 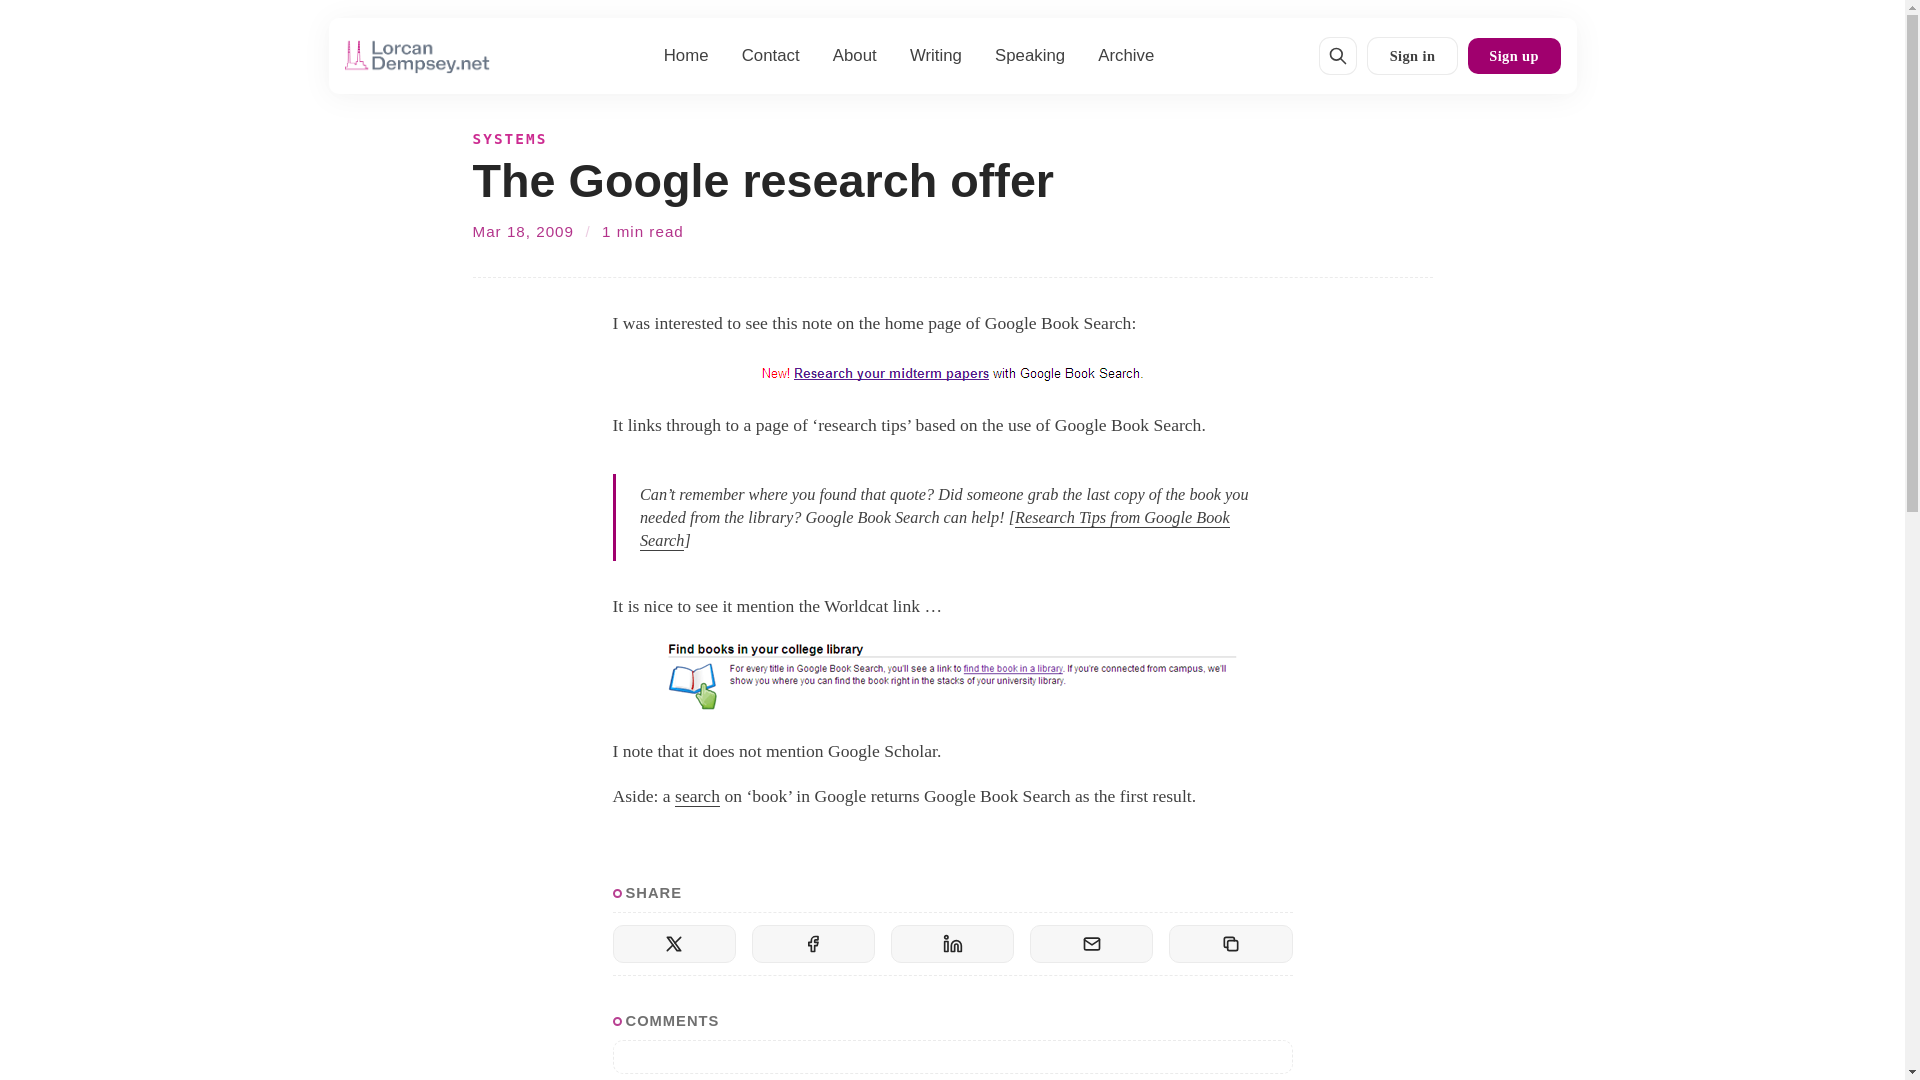 I want to click on Home, so click(x=686, y=55).